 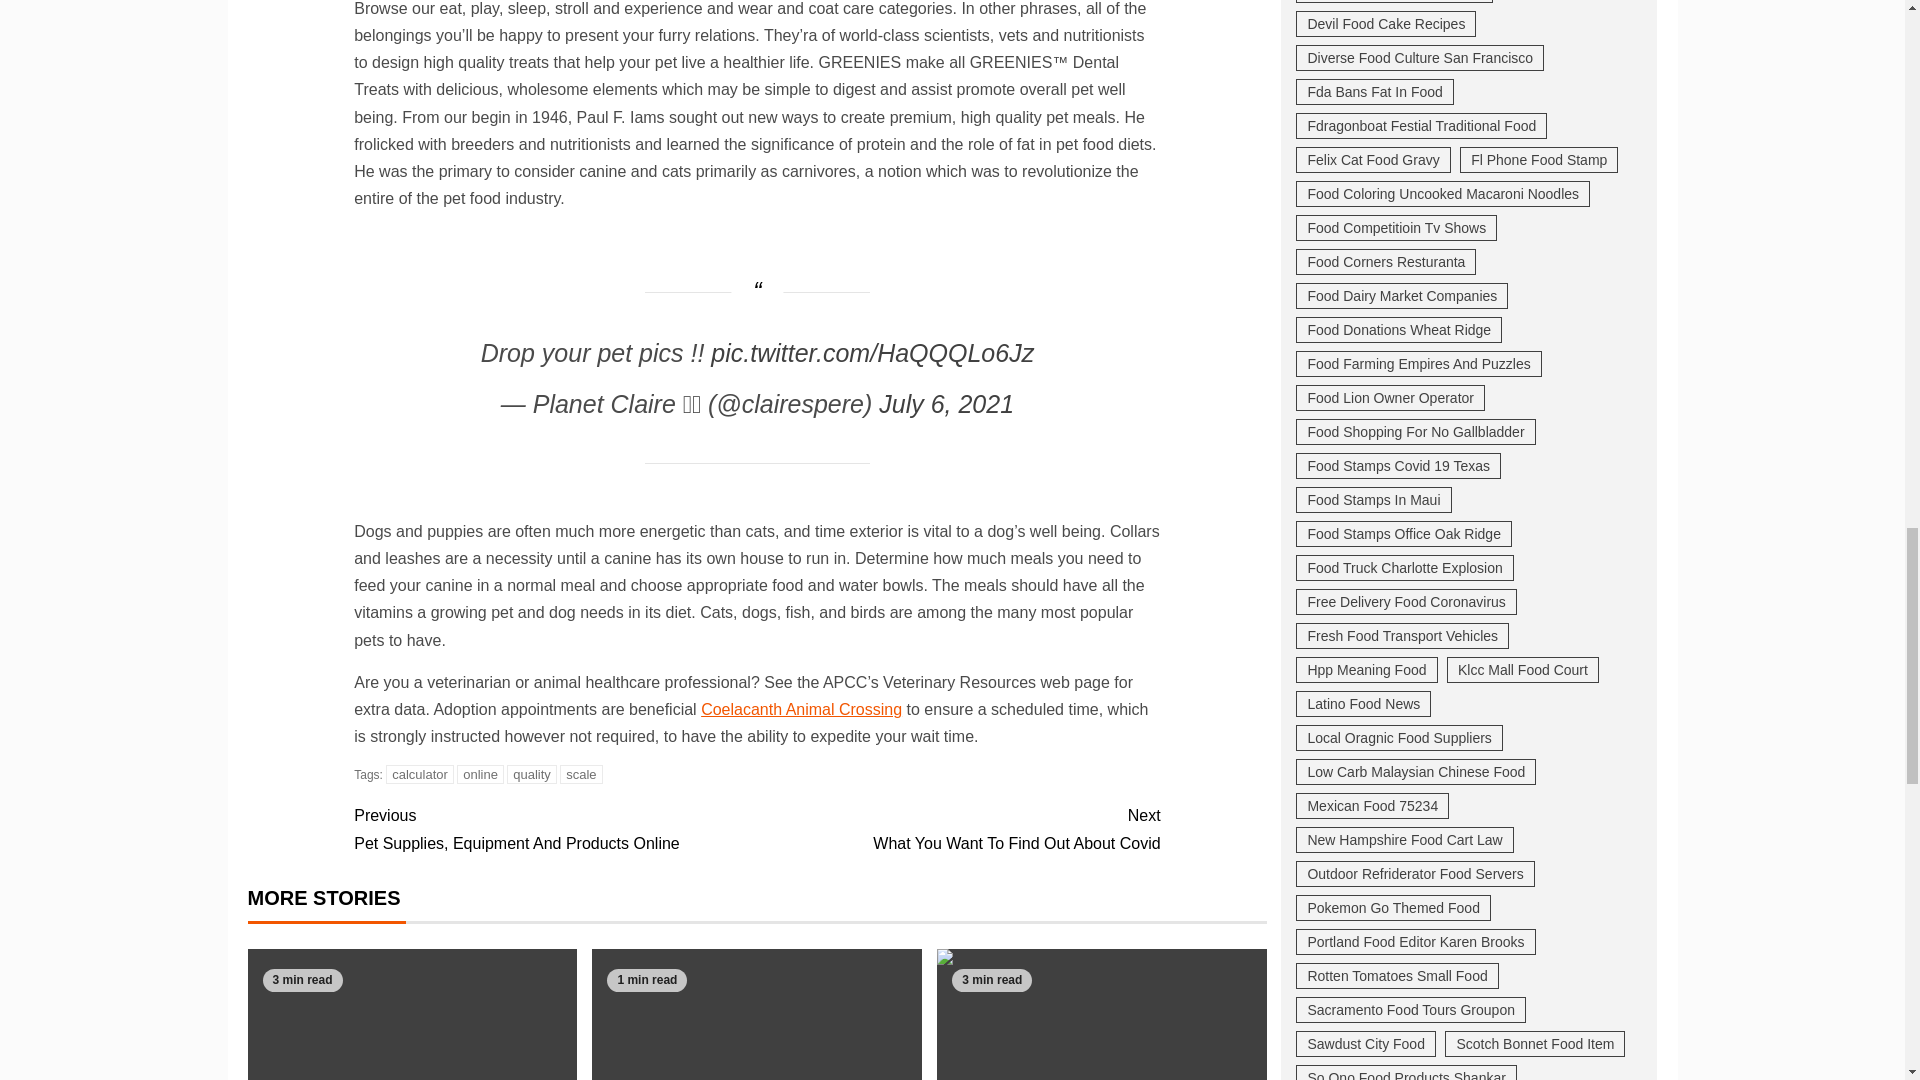 I want to click on July 6, 2021, so click(x=1102, y=1014).